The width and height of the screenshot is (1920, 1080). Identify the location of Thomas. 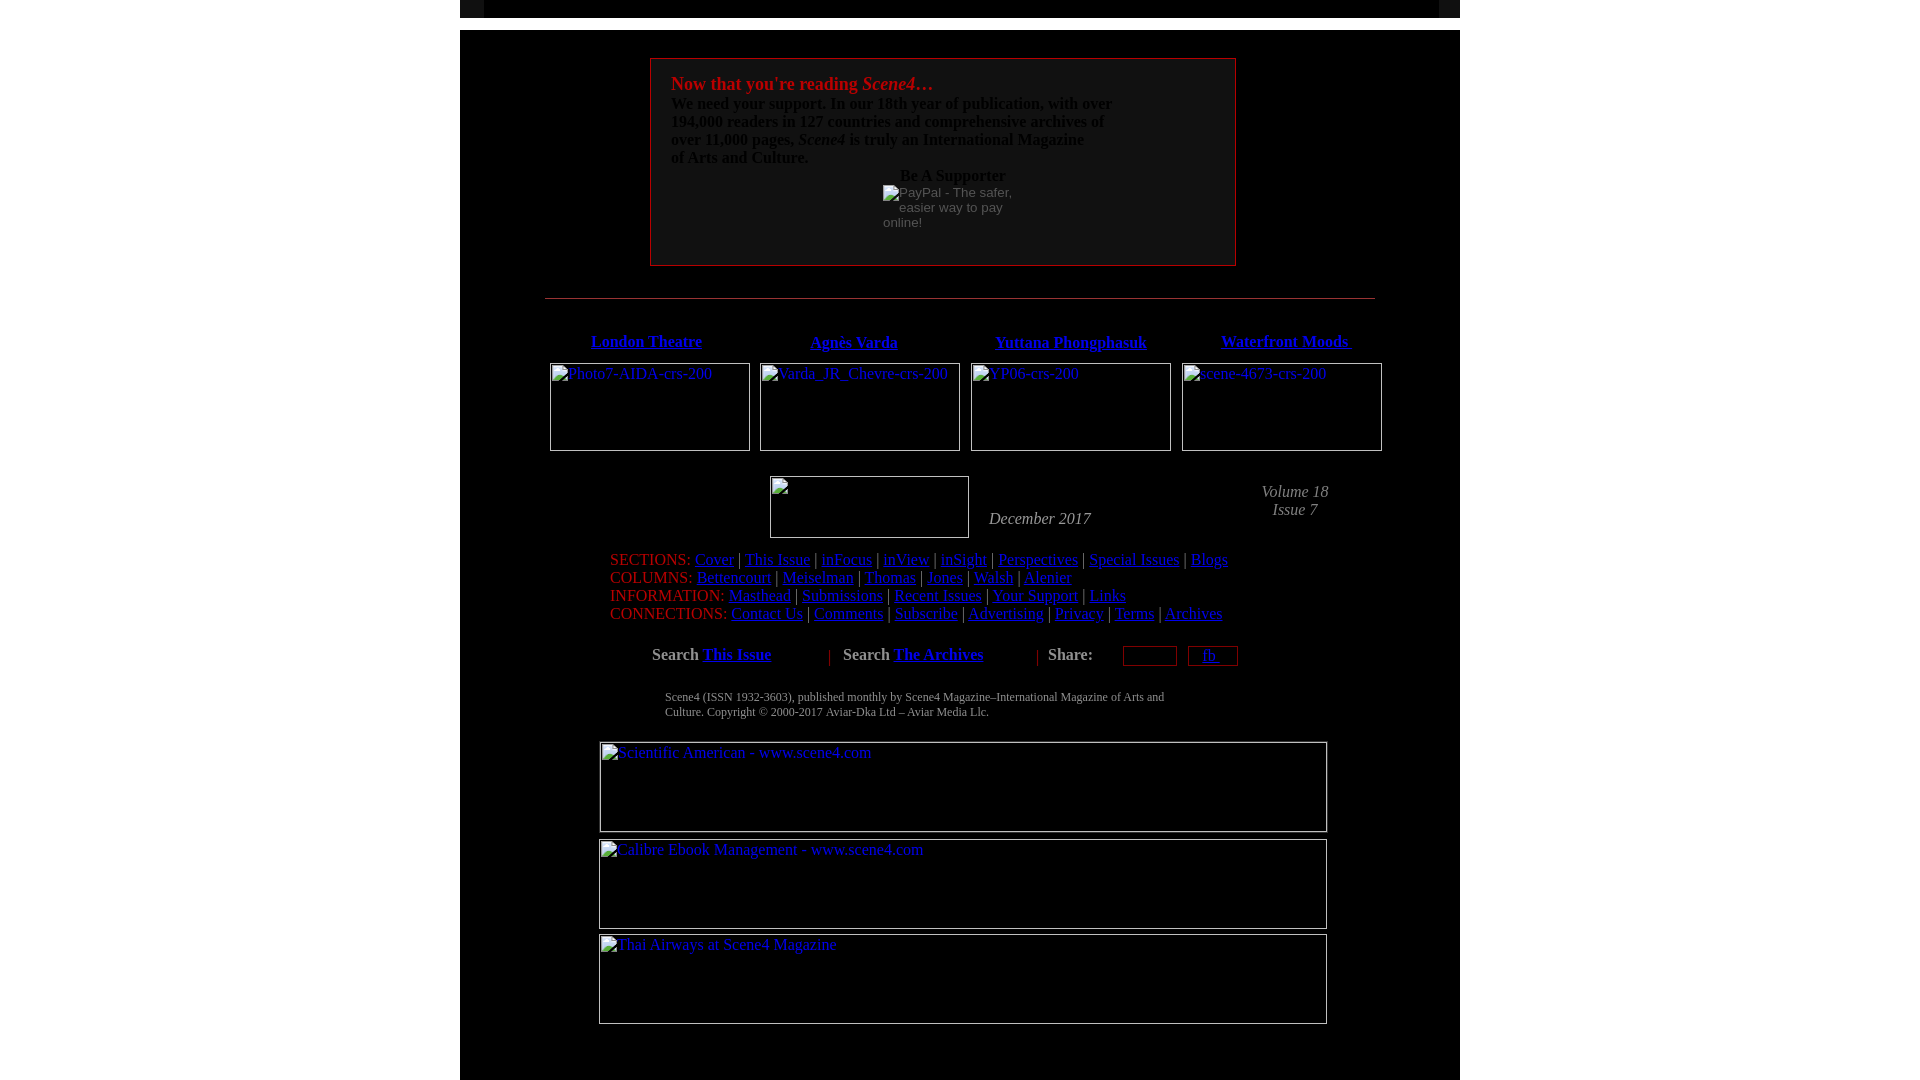
(891, 578).